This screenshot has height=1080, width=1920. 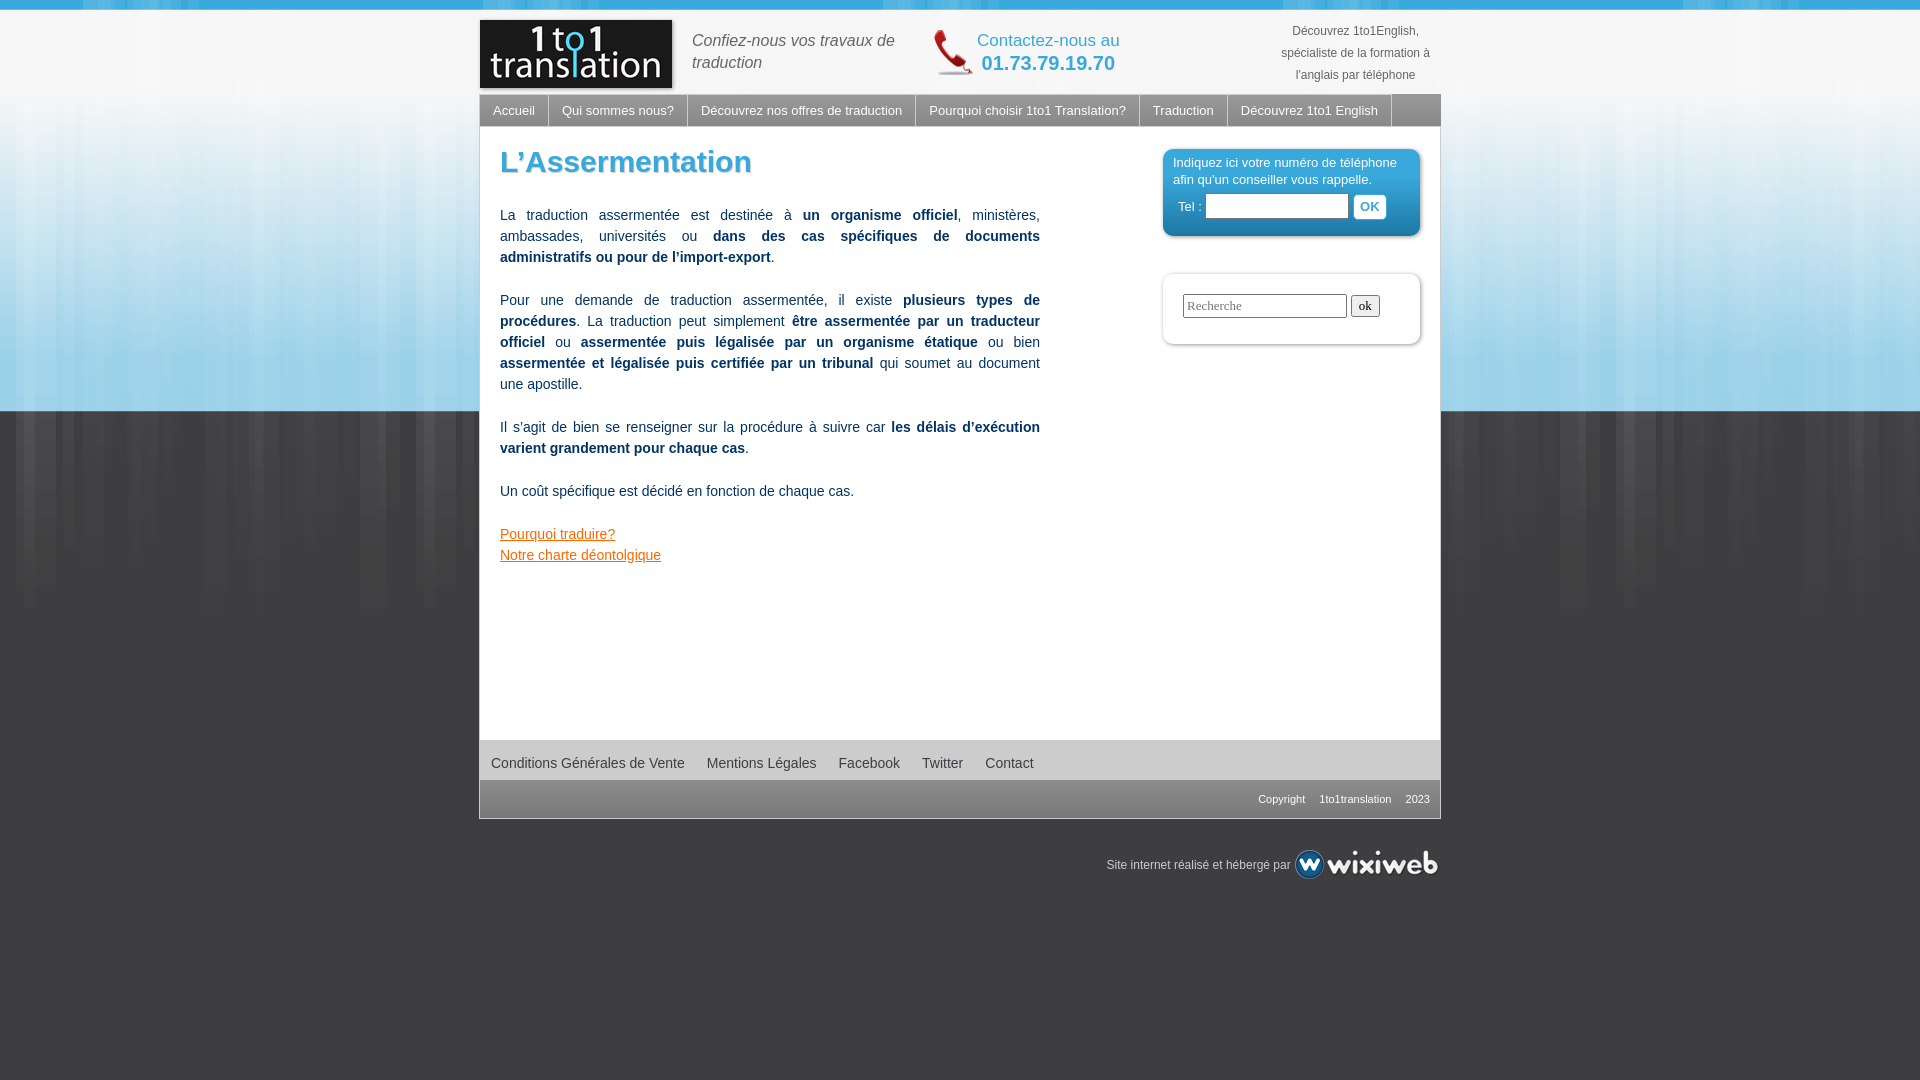 What do you see at coordinates (1183, 110) in the screenshot?
I see `Traduction` at bounding box center [1183, 110].